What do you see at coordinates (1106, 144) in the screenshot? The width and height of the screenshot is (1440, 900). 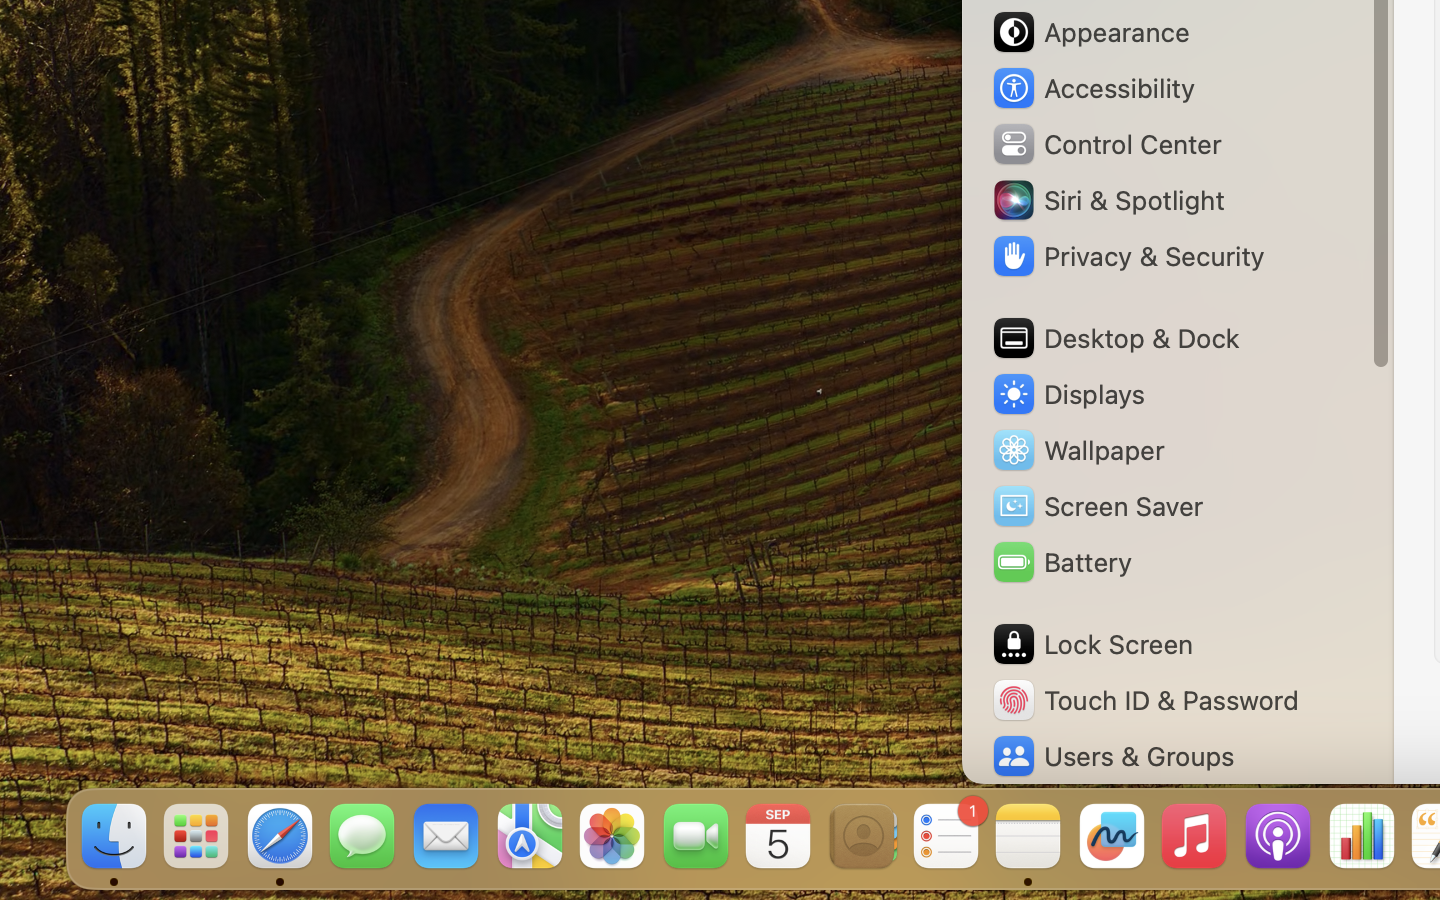 I see `Control Center` at bounding box center [1106, 144].